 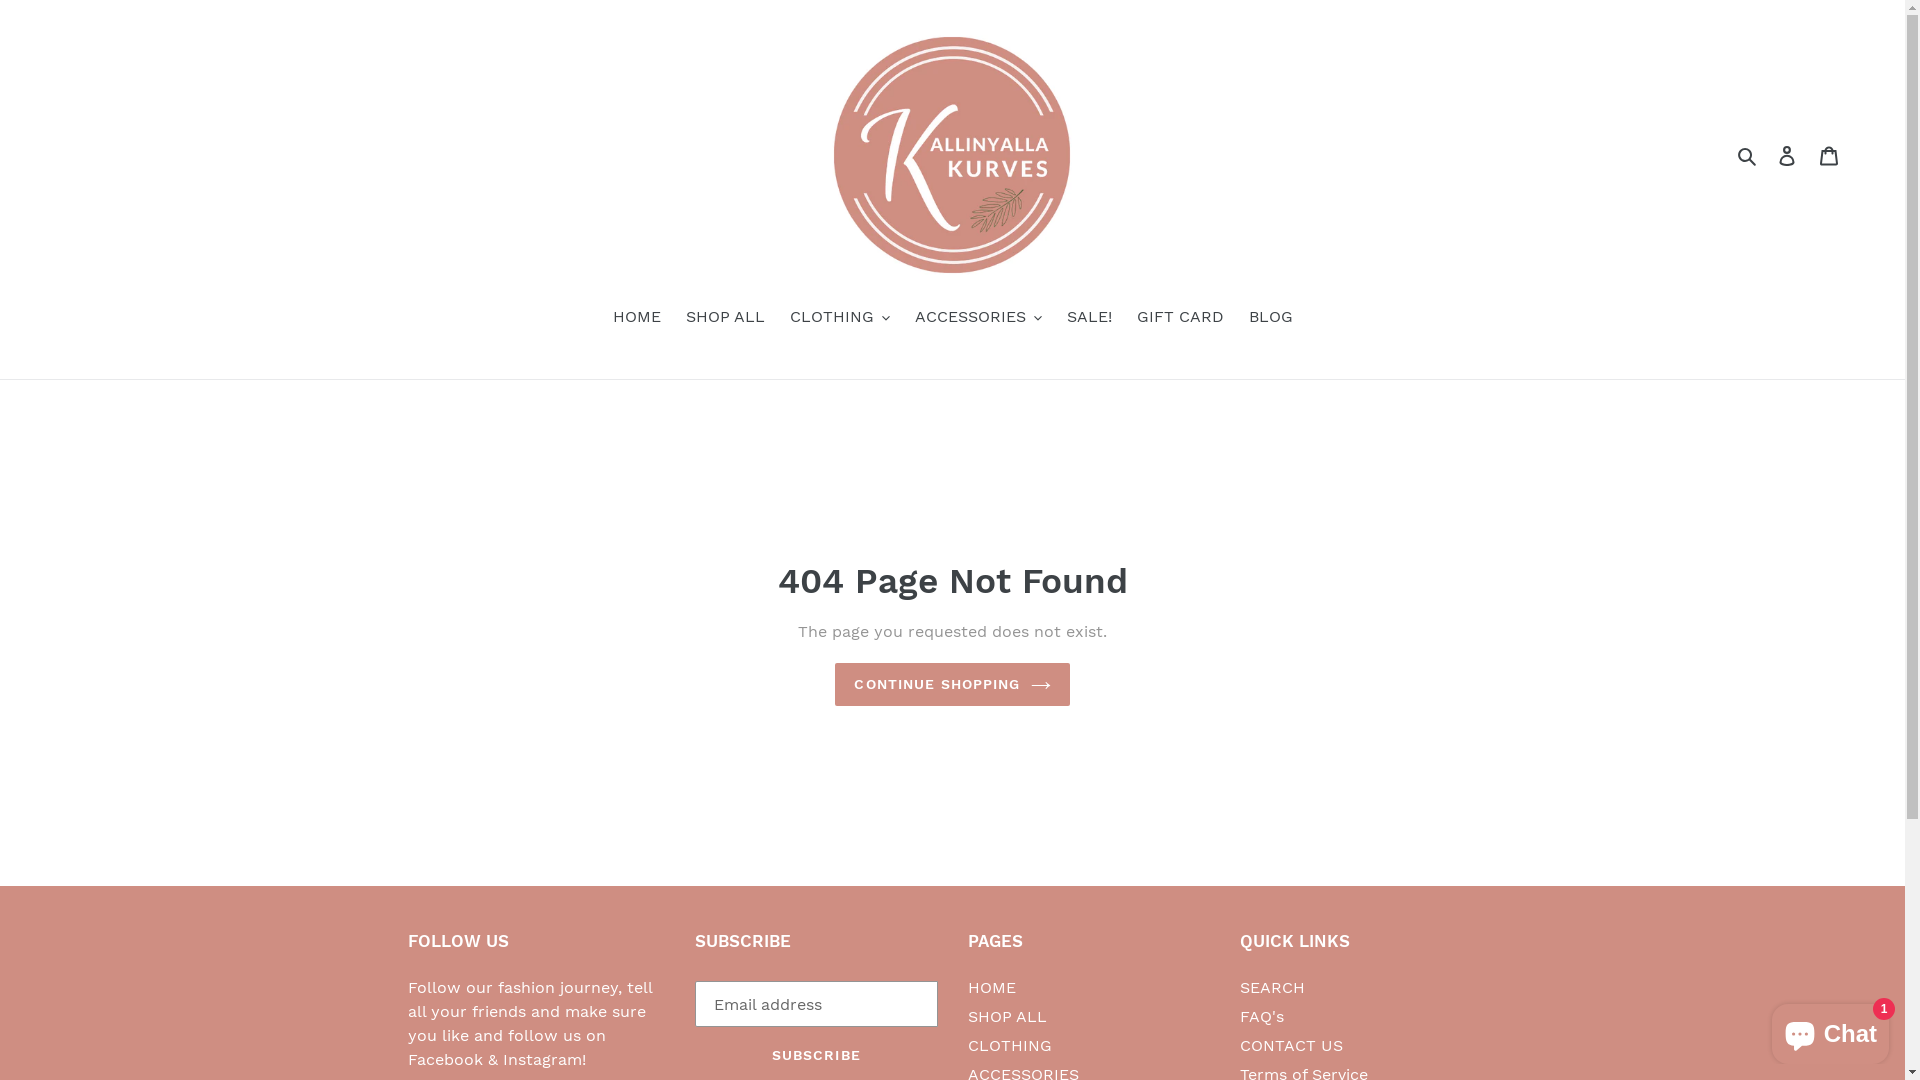 What do you see at coordinates (726, 318) in the screenshot?
I see `SHOP ALL` at bounding box center [726, 318].